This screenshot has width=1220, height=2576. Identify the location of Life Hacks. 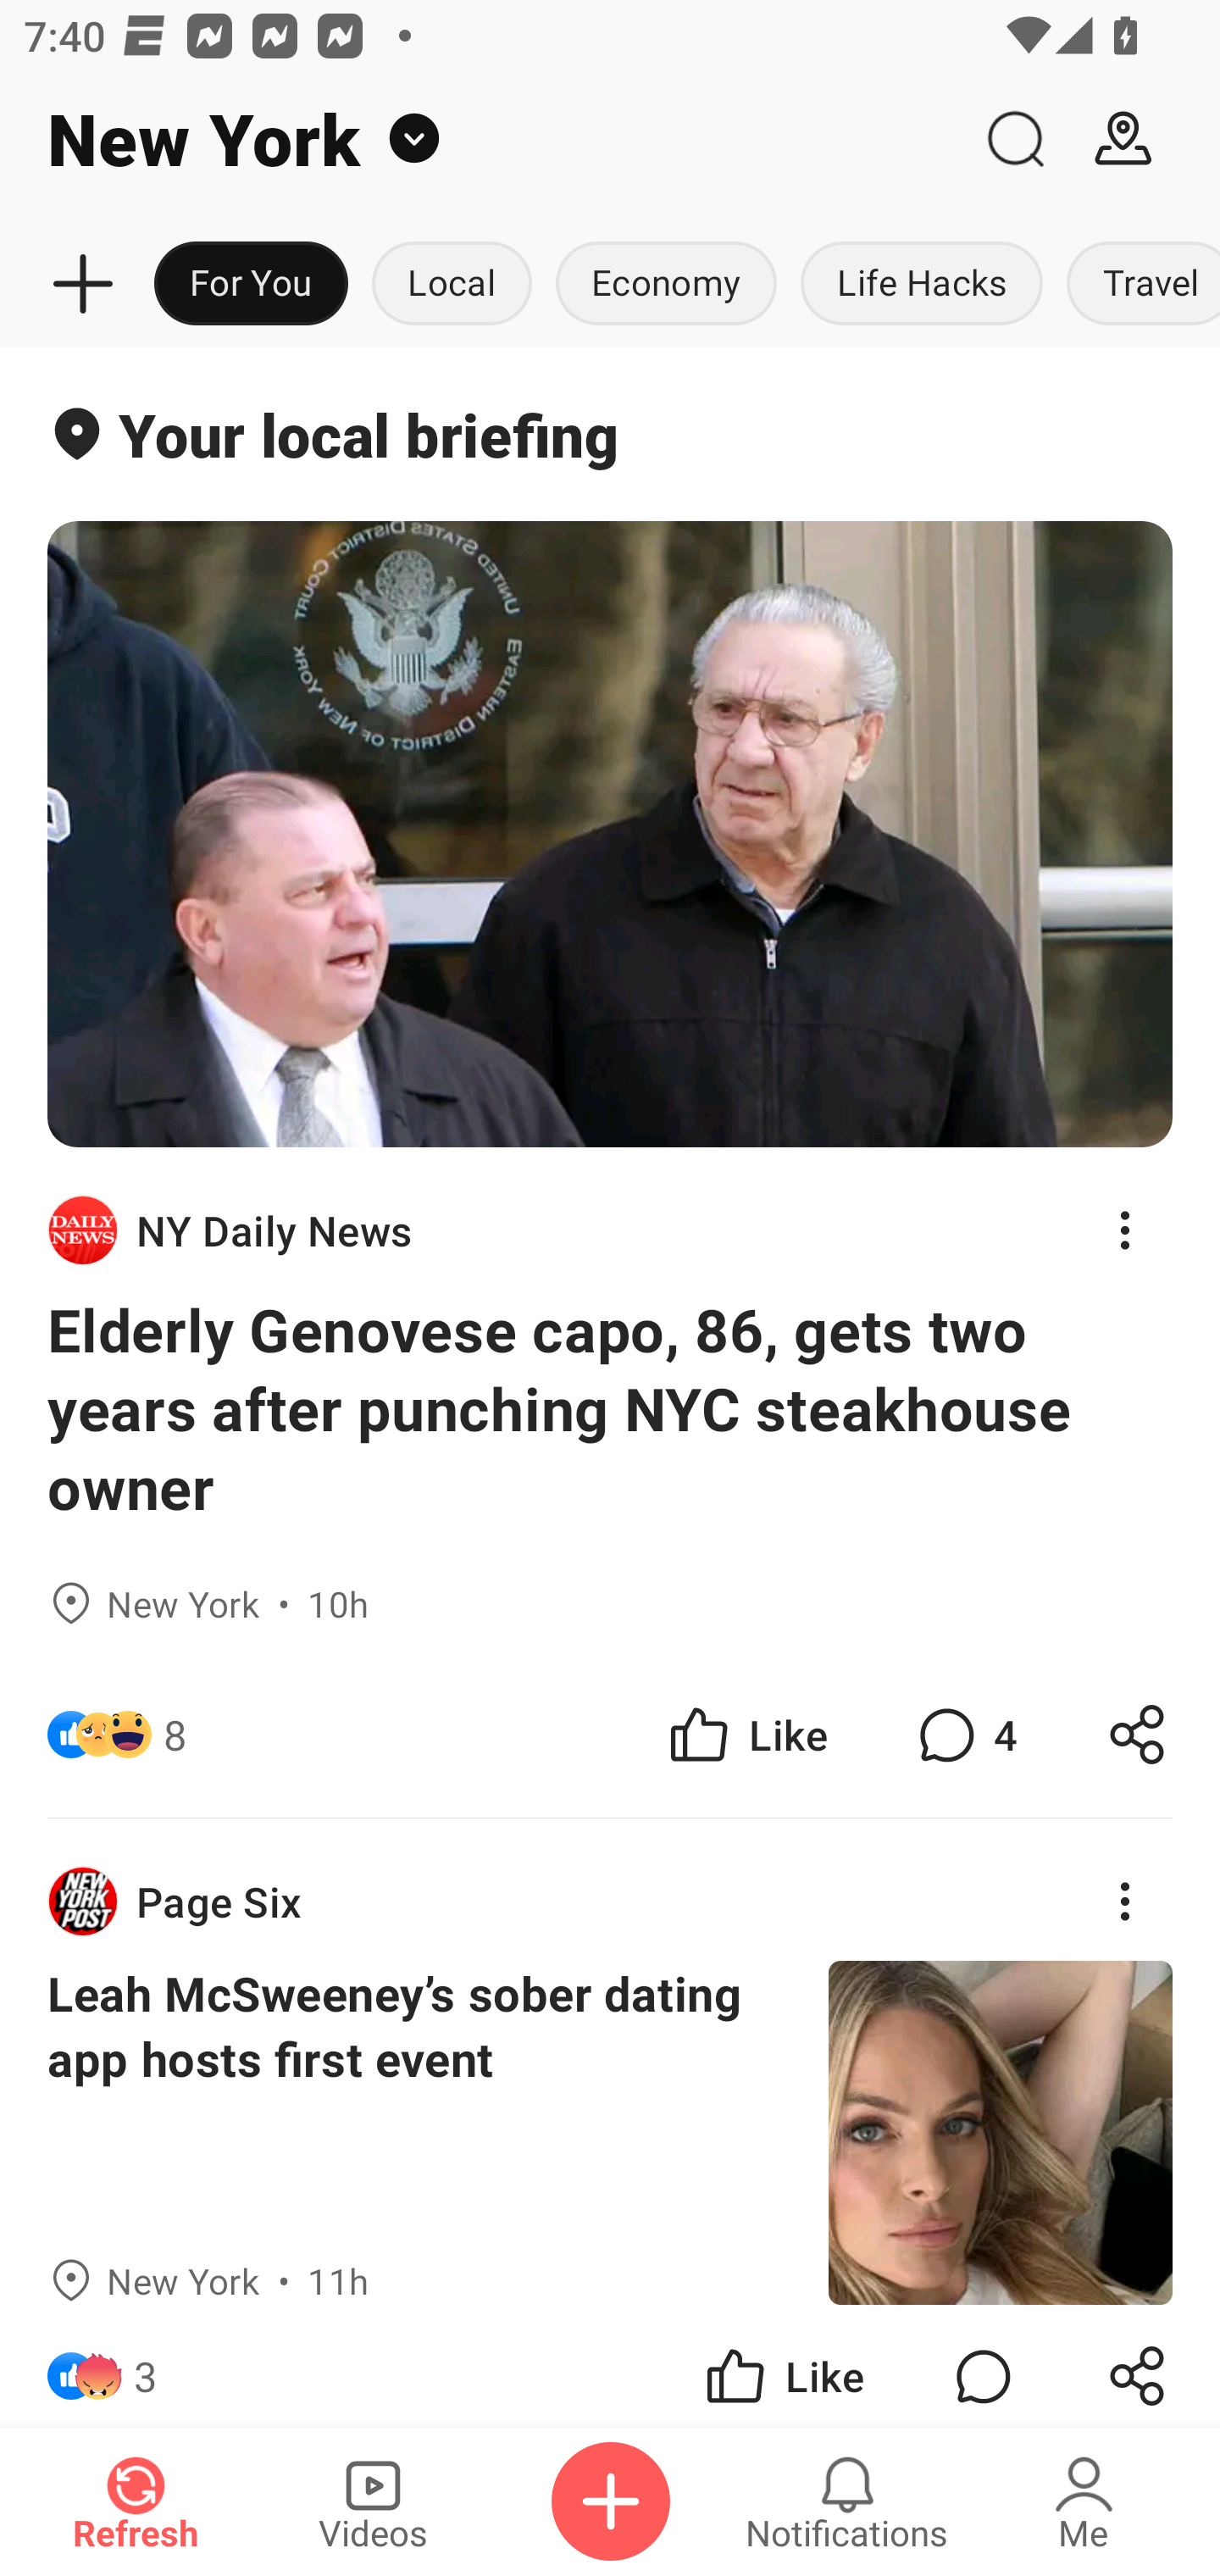
(922, 285).